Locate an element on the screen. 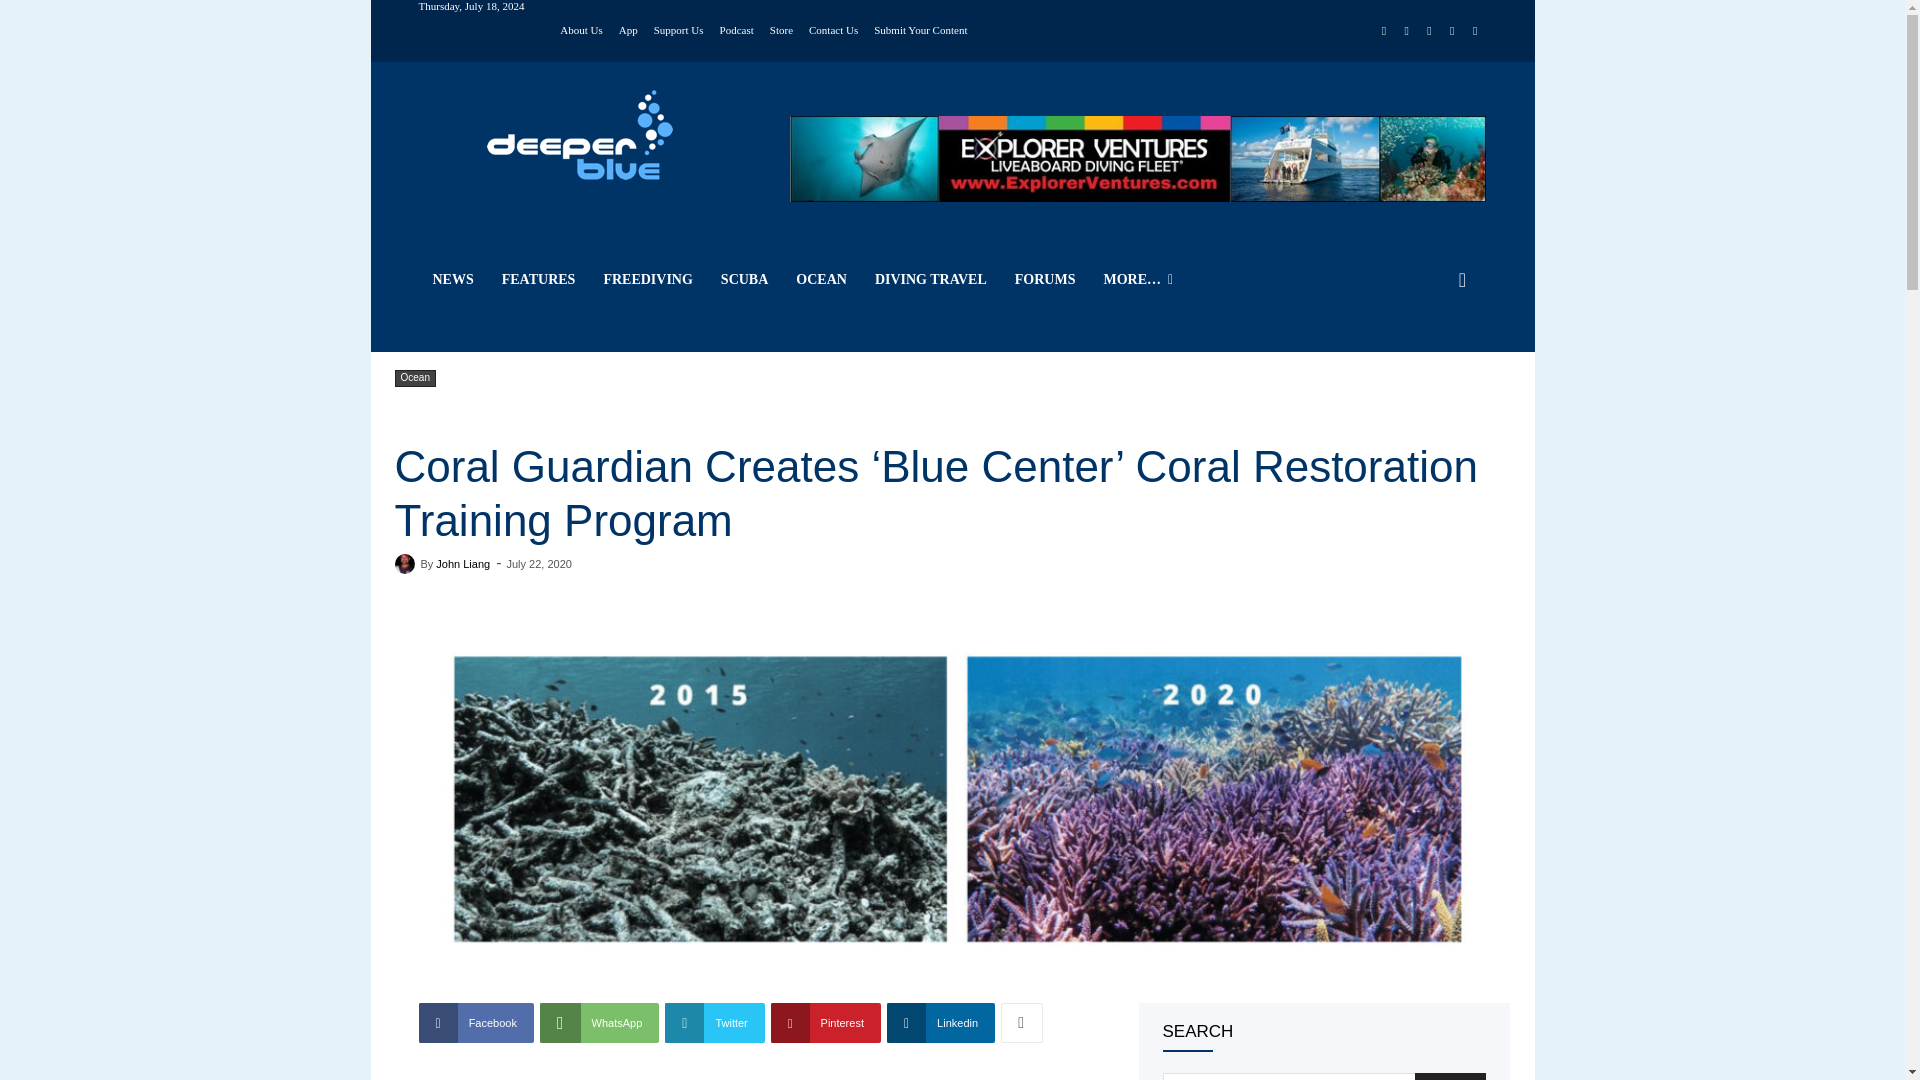 Image resolution: width=1920 pixels, height=1080 pixels. About Us is located at coordinates (581, 28).